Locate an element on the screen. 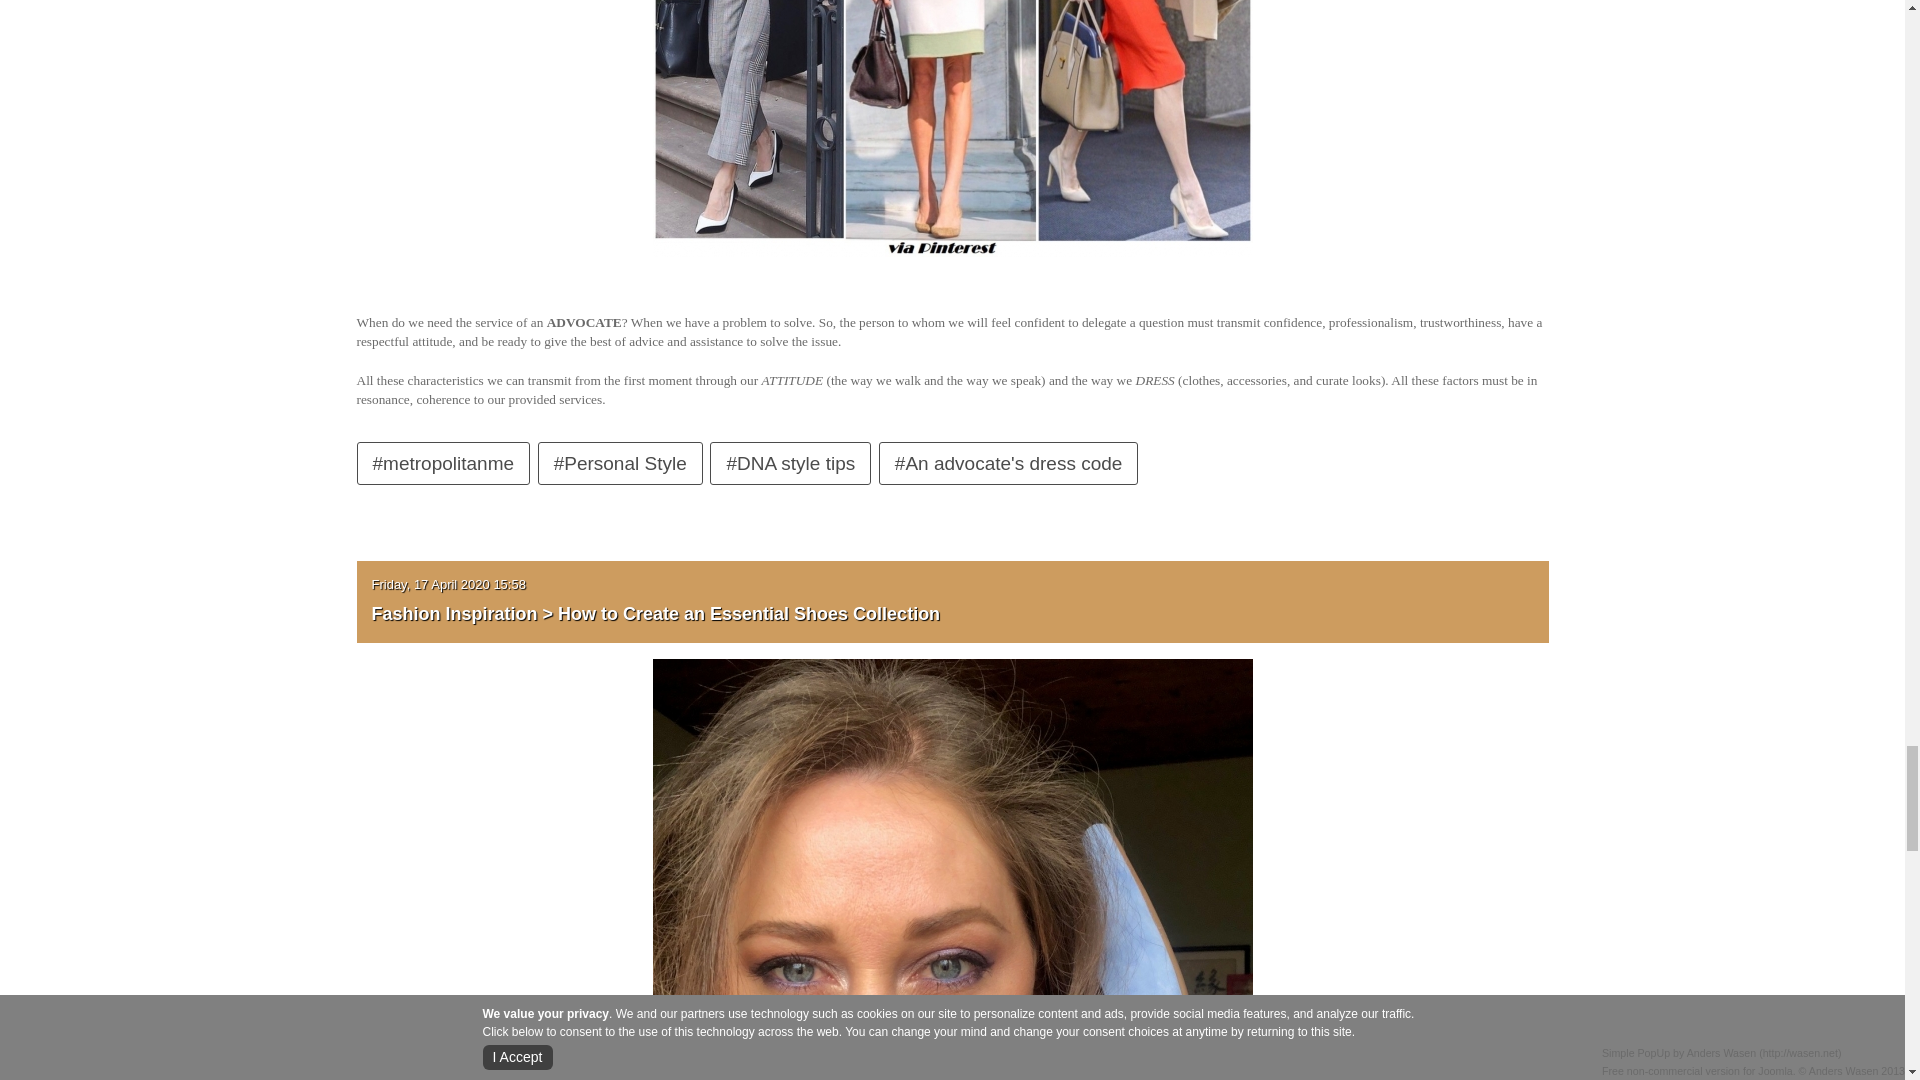 The image size is (1920, 1080). How to Create an Essential Shoes Collection is located at coordinates (952, 1056).